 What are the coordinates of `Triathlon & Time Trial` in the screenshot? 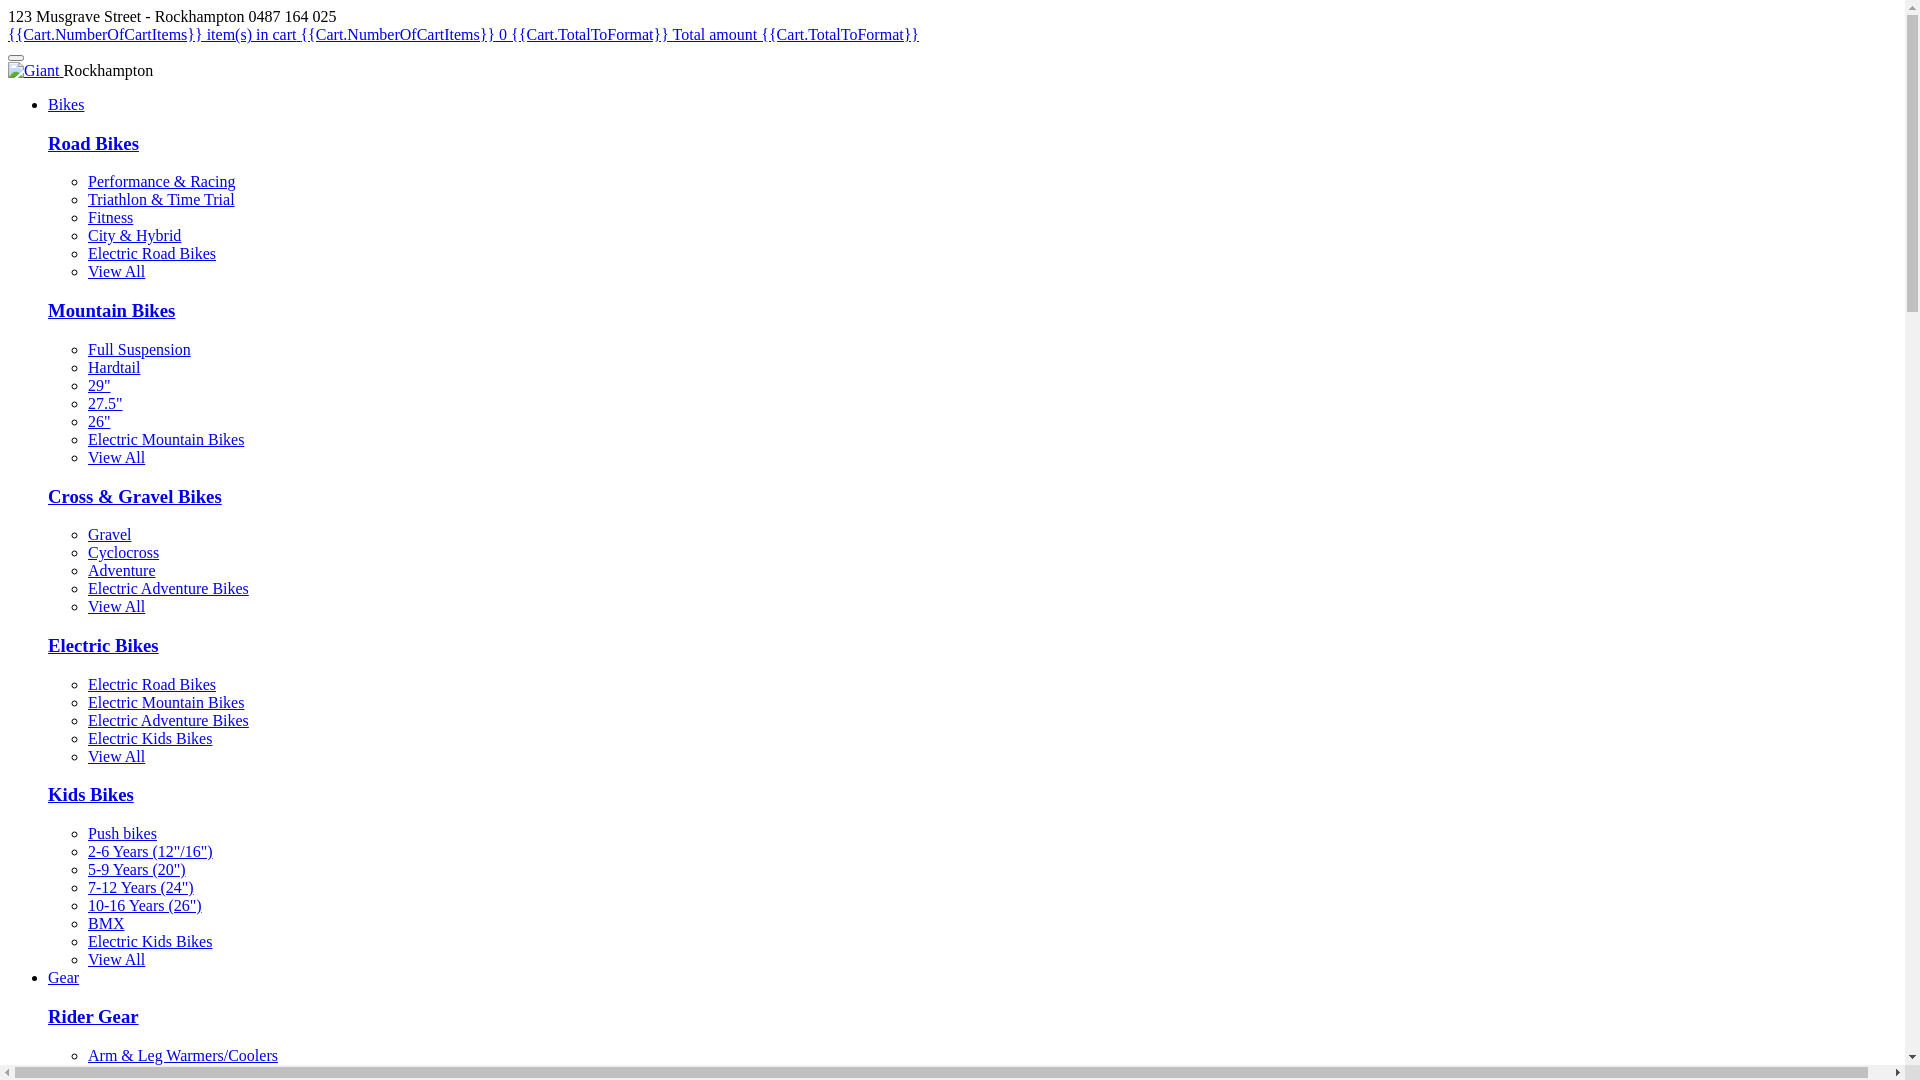 It's located at (162, 200).